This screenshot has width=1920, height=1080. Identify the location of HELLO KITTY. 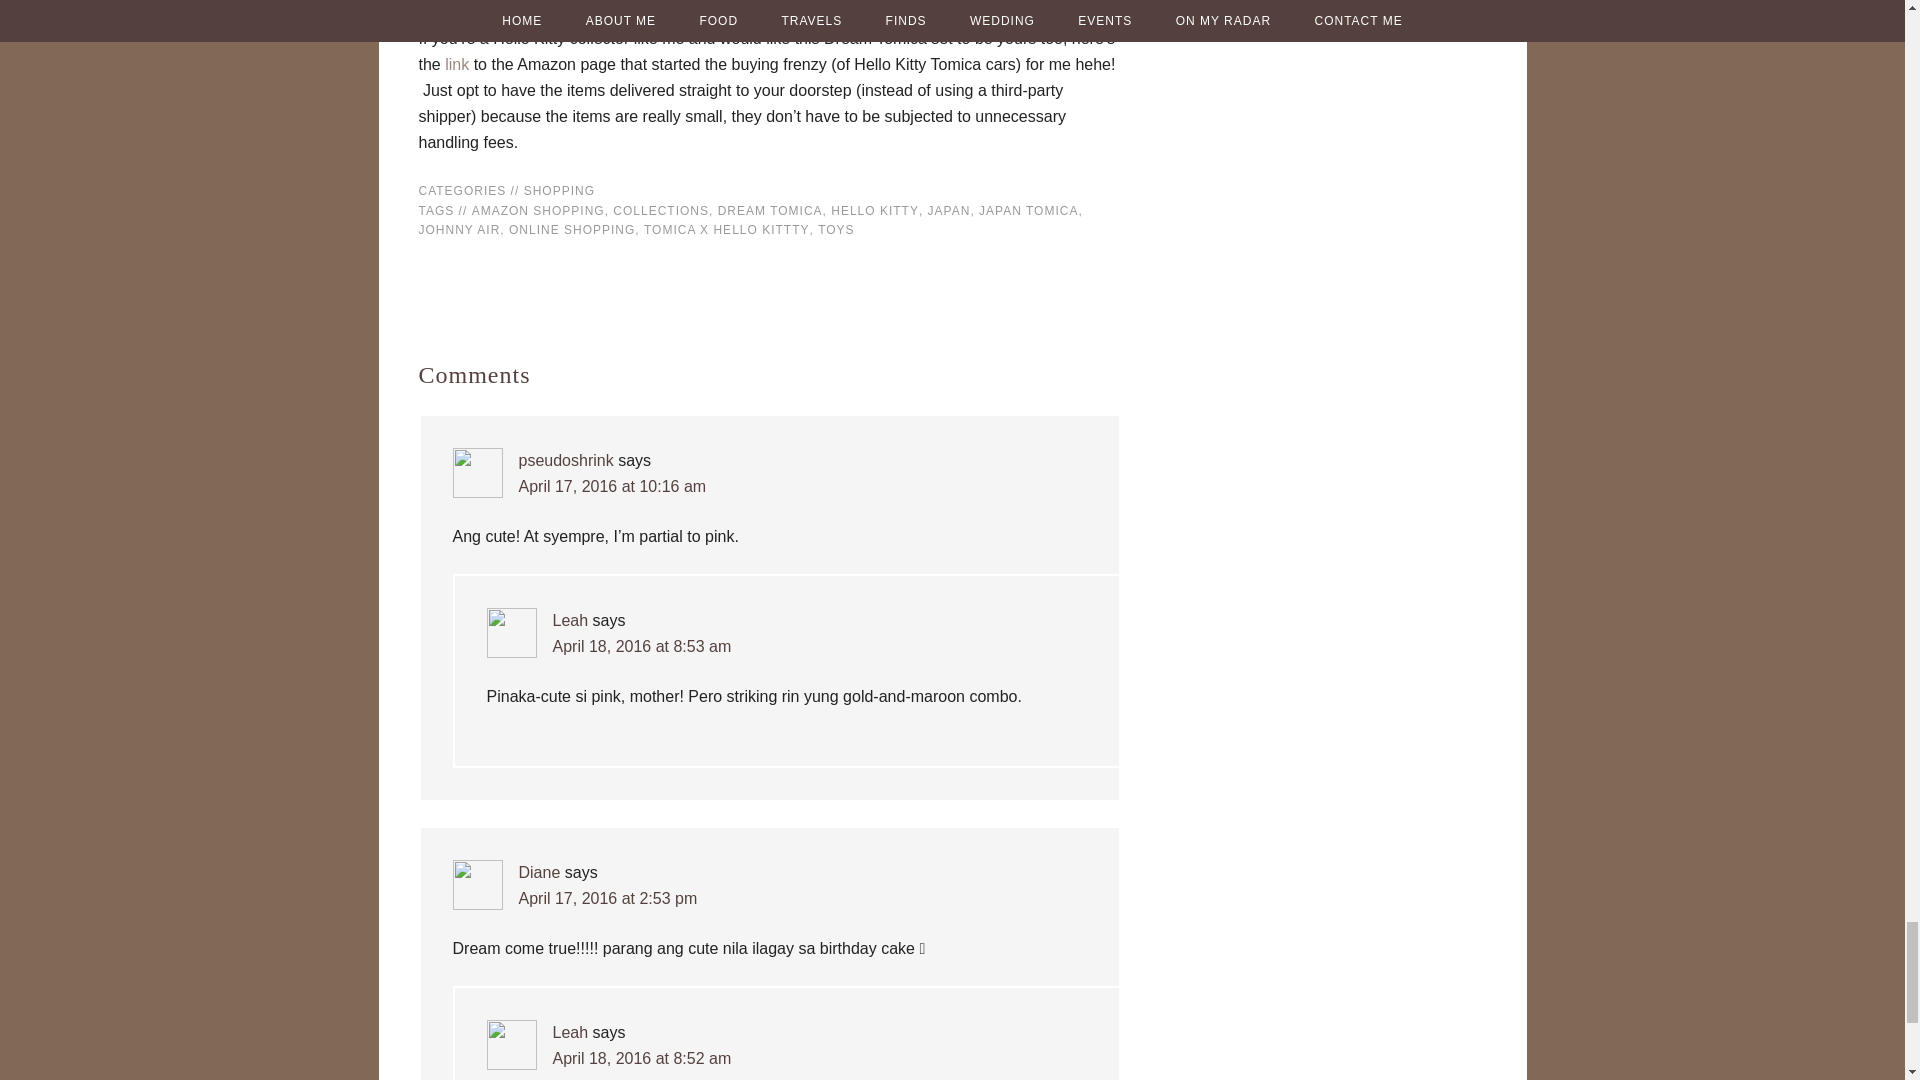
(875, 211).